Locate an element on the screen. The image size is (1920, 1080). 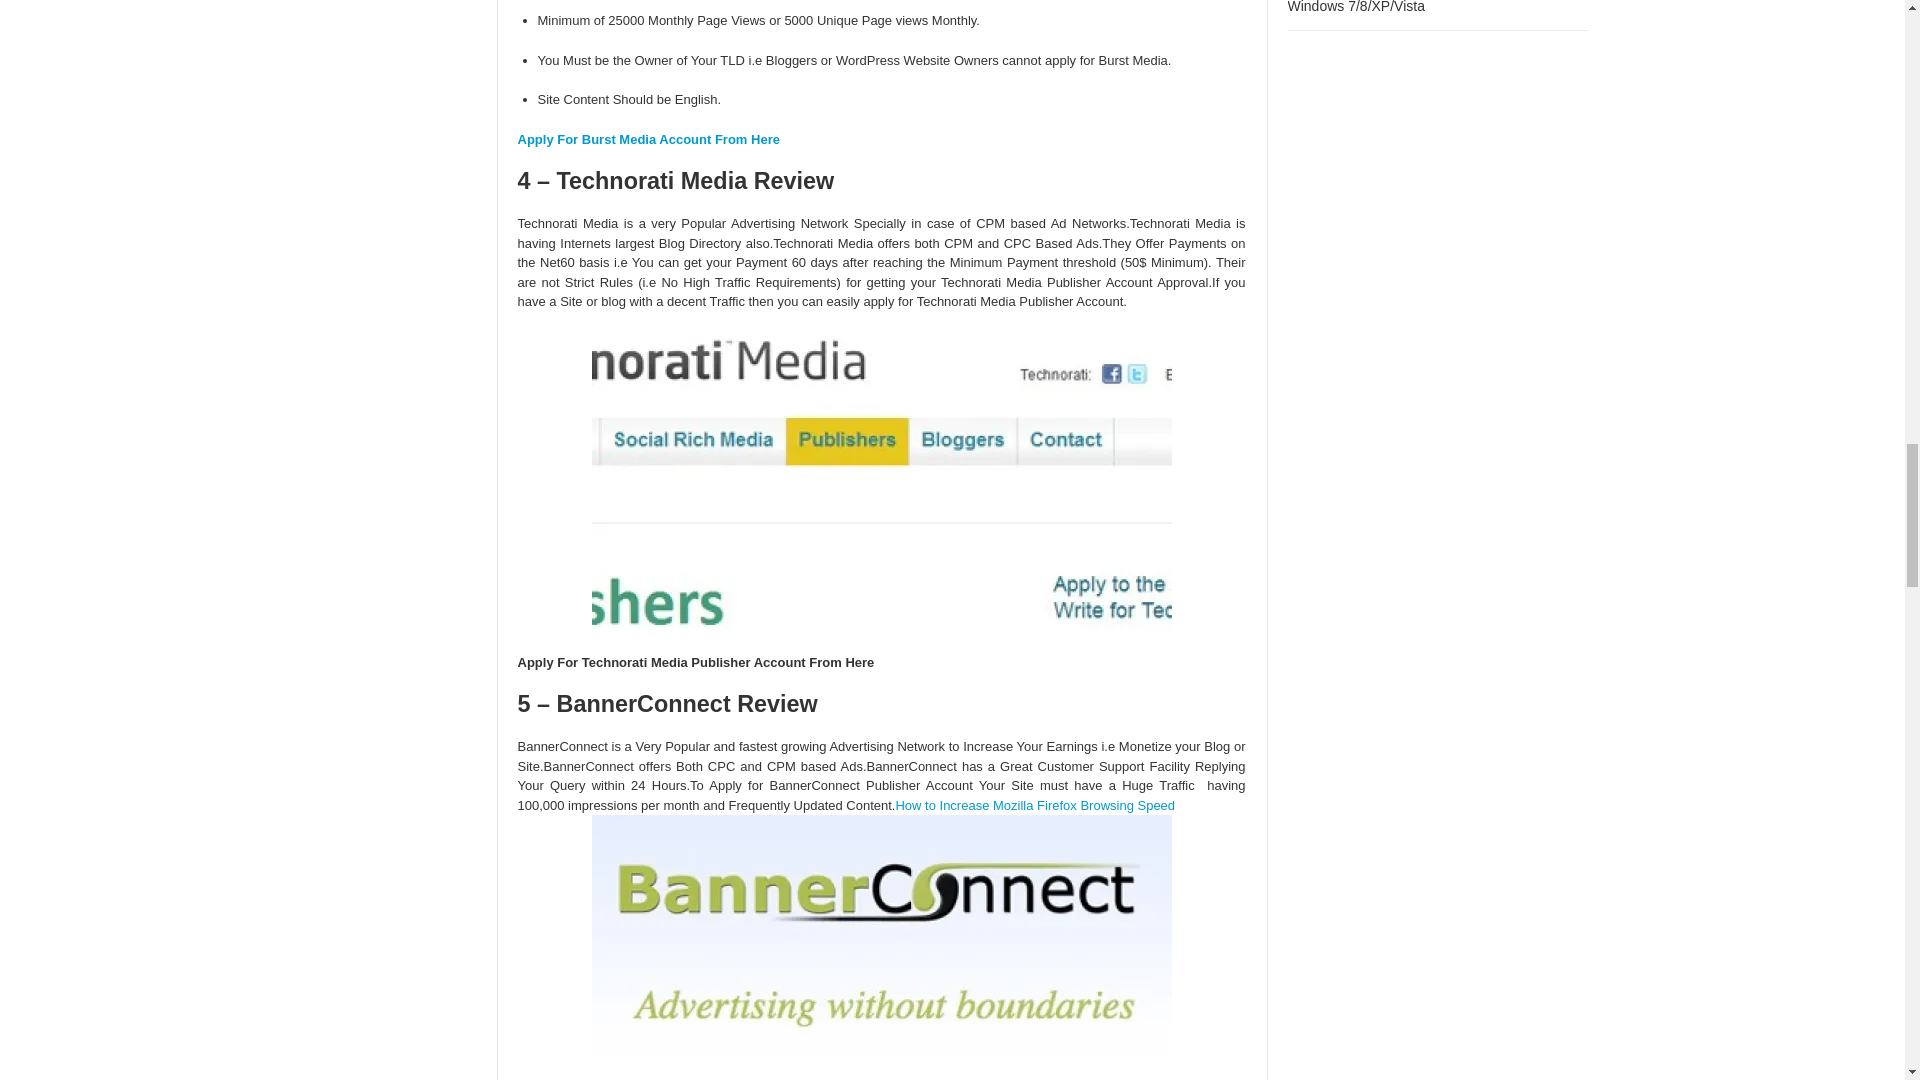
How to Increase Mozilla Firefox Browsing Speed is located at coordinates (1034, 806).